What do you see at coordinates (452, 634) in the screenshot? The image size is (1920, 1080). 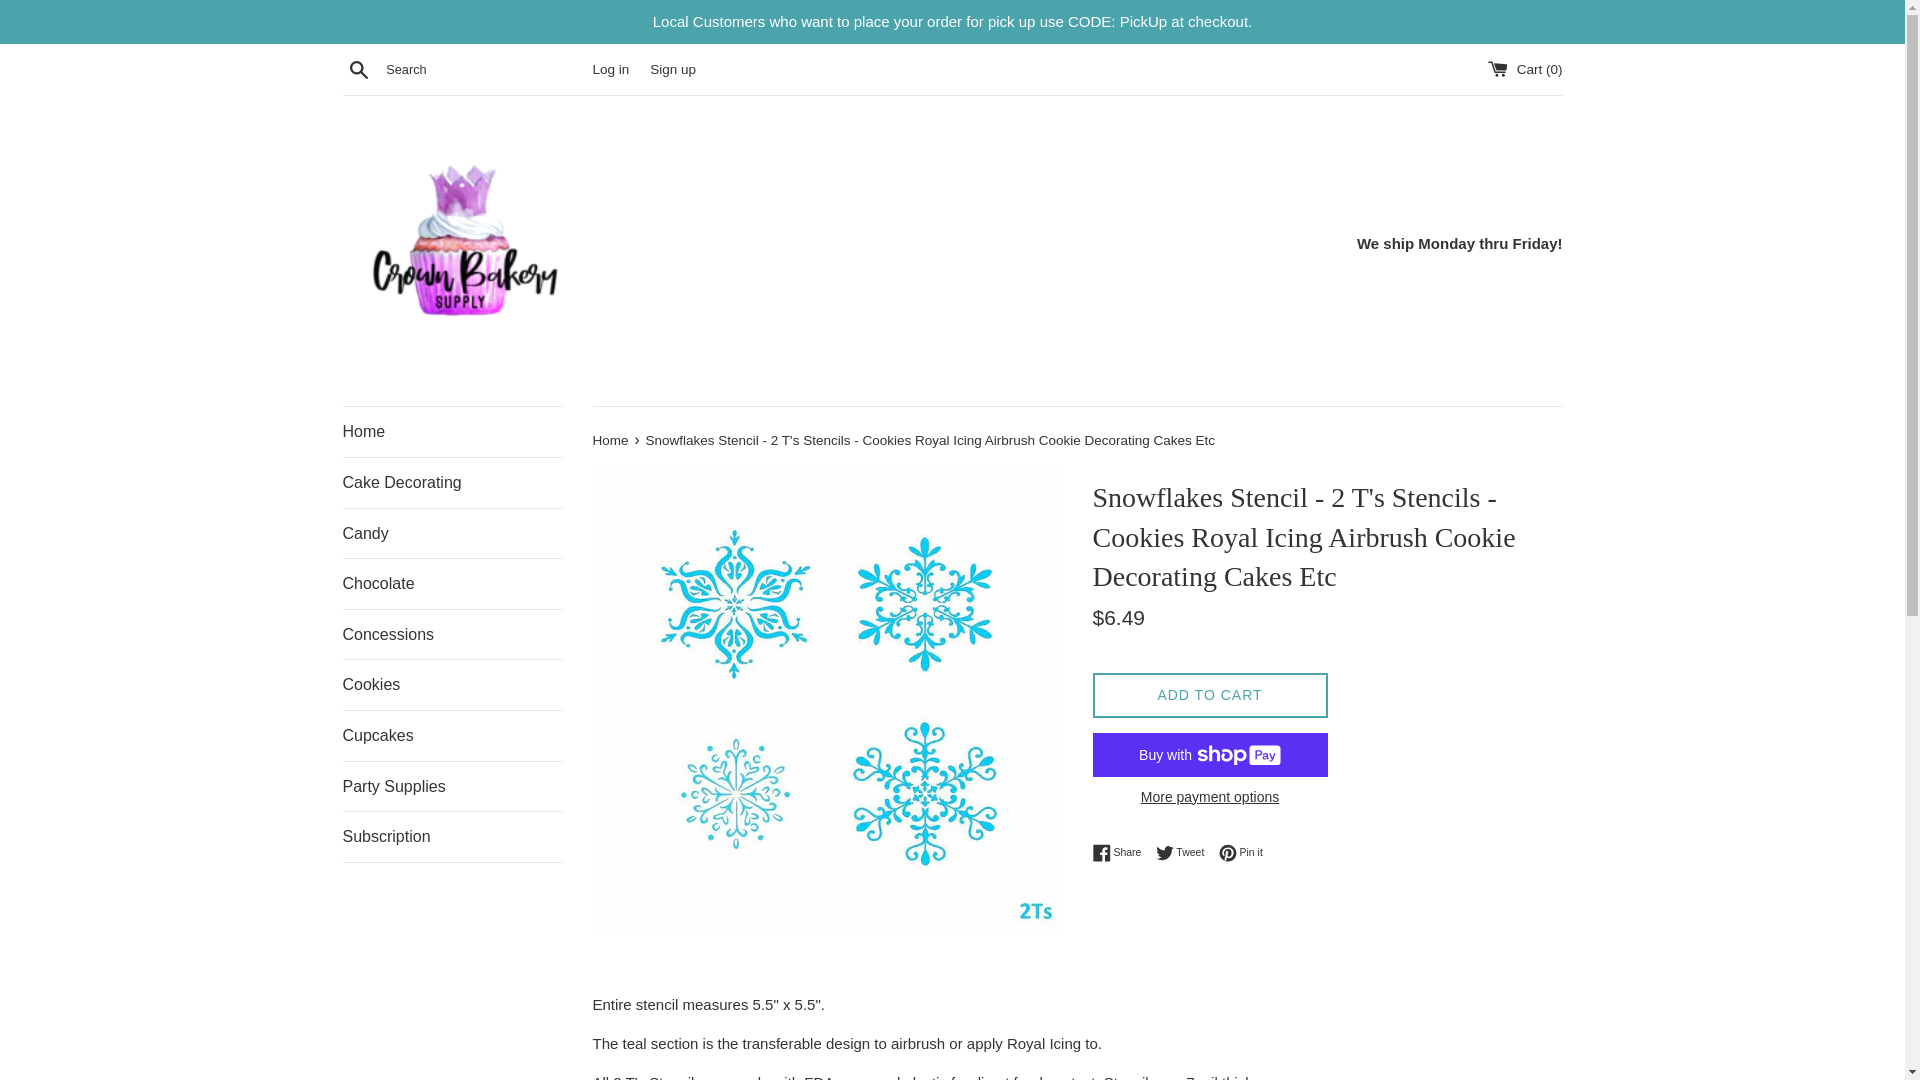 I see `Party Supplies` at bounding box center [452, 634].